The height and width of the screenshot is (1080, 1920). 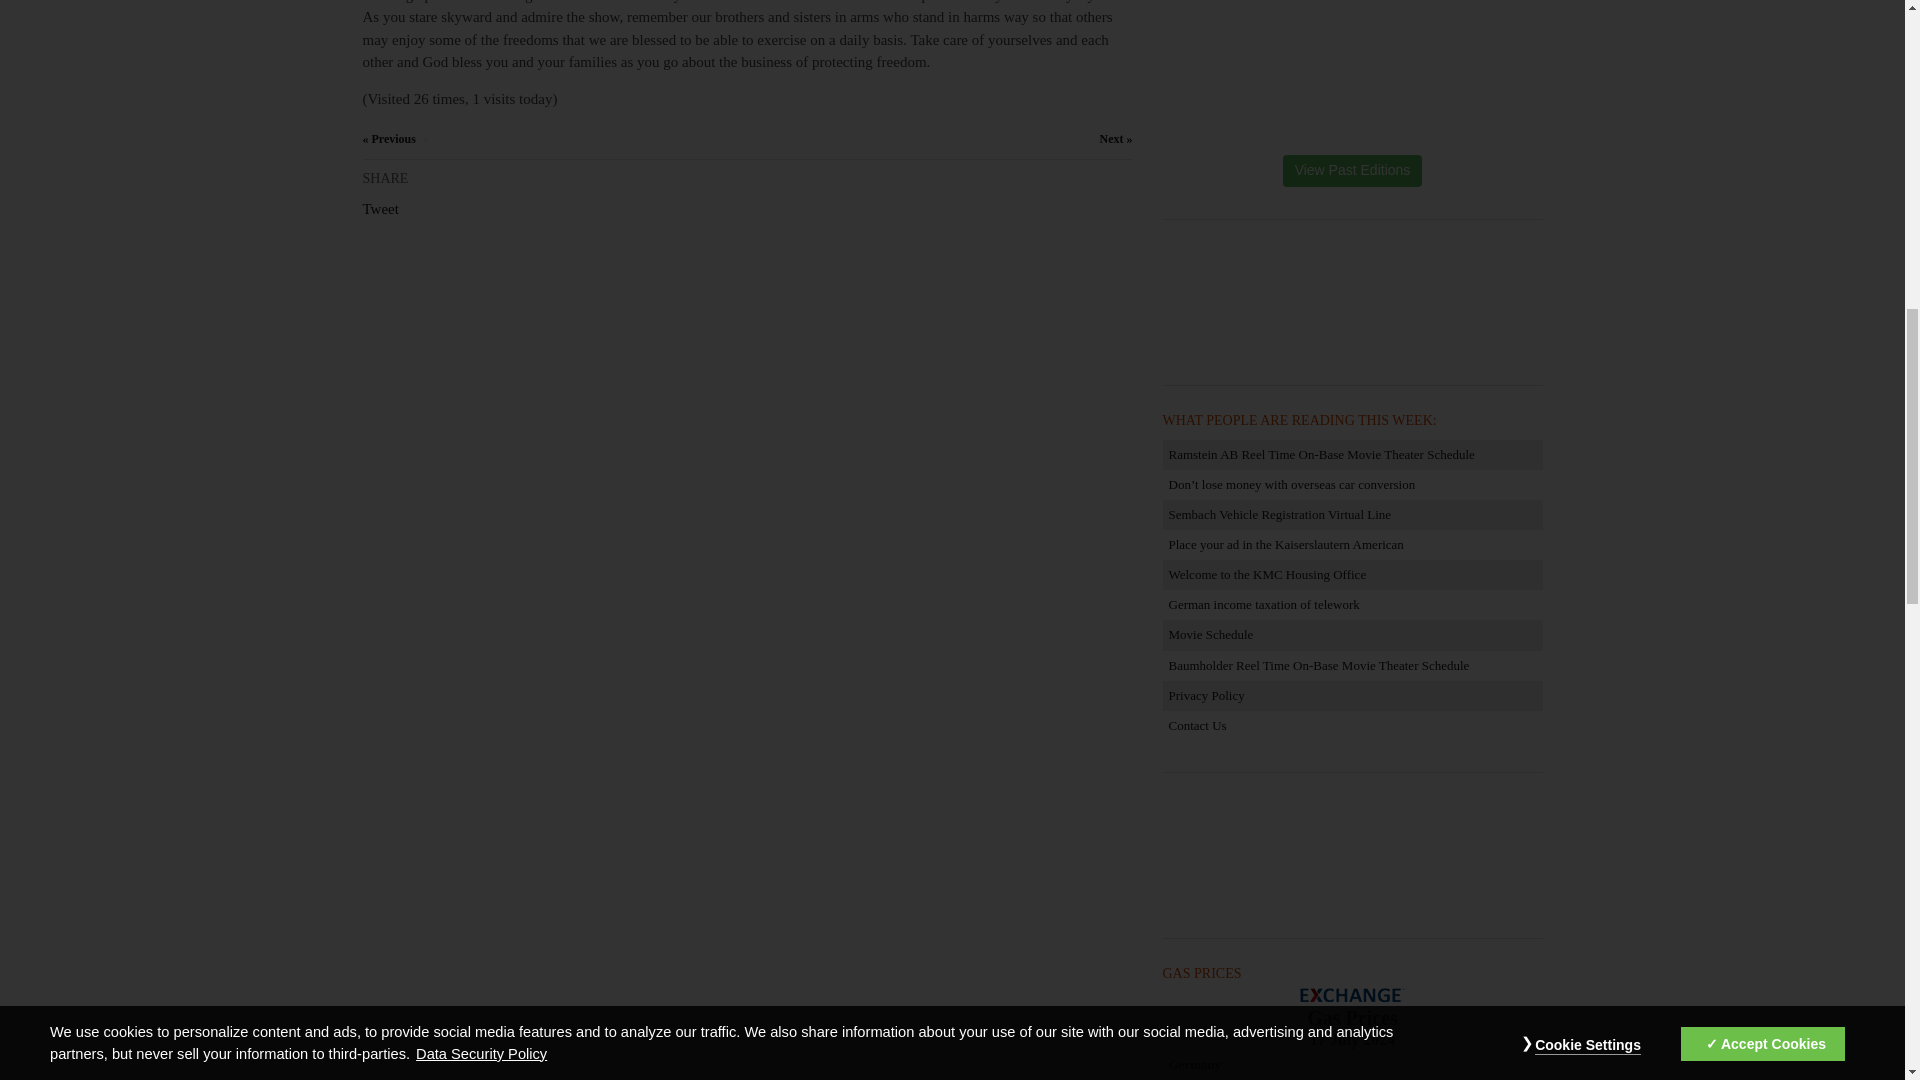 I want to click on 3rd party ad content, so click(x=1352, y=304).